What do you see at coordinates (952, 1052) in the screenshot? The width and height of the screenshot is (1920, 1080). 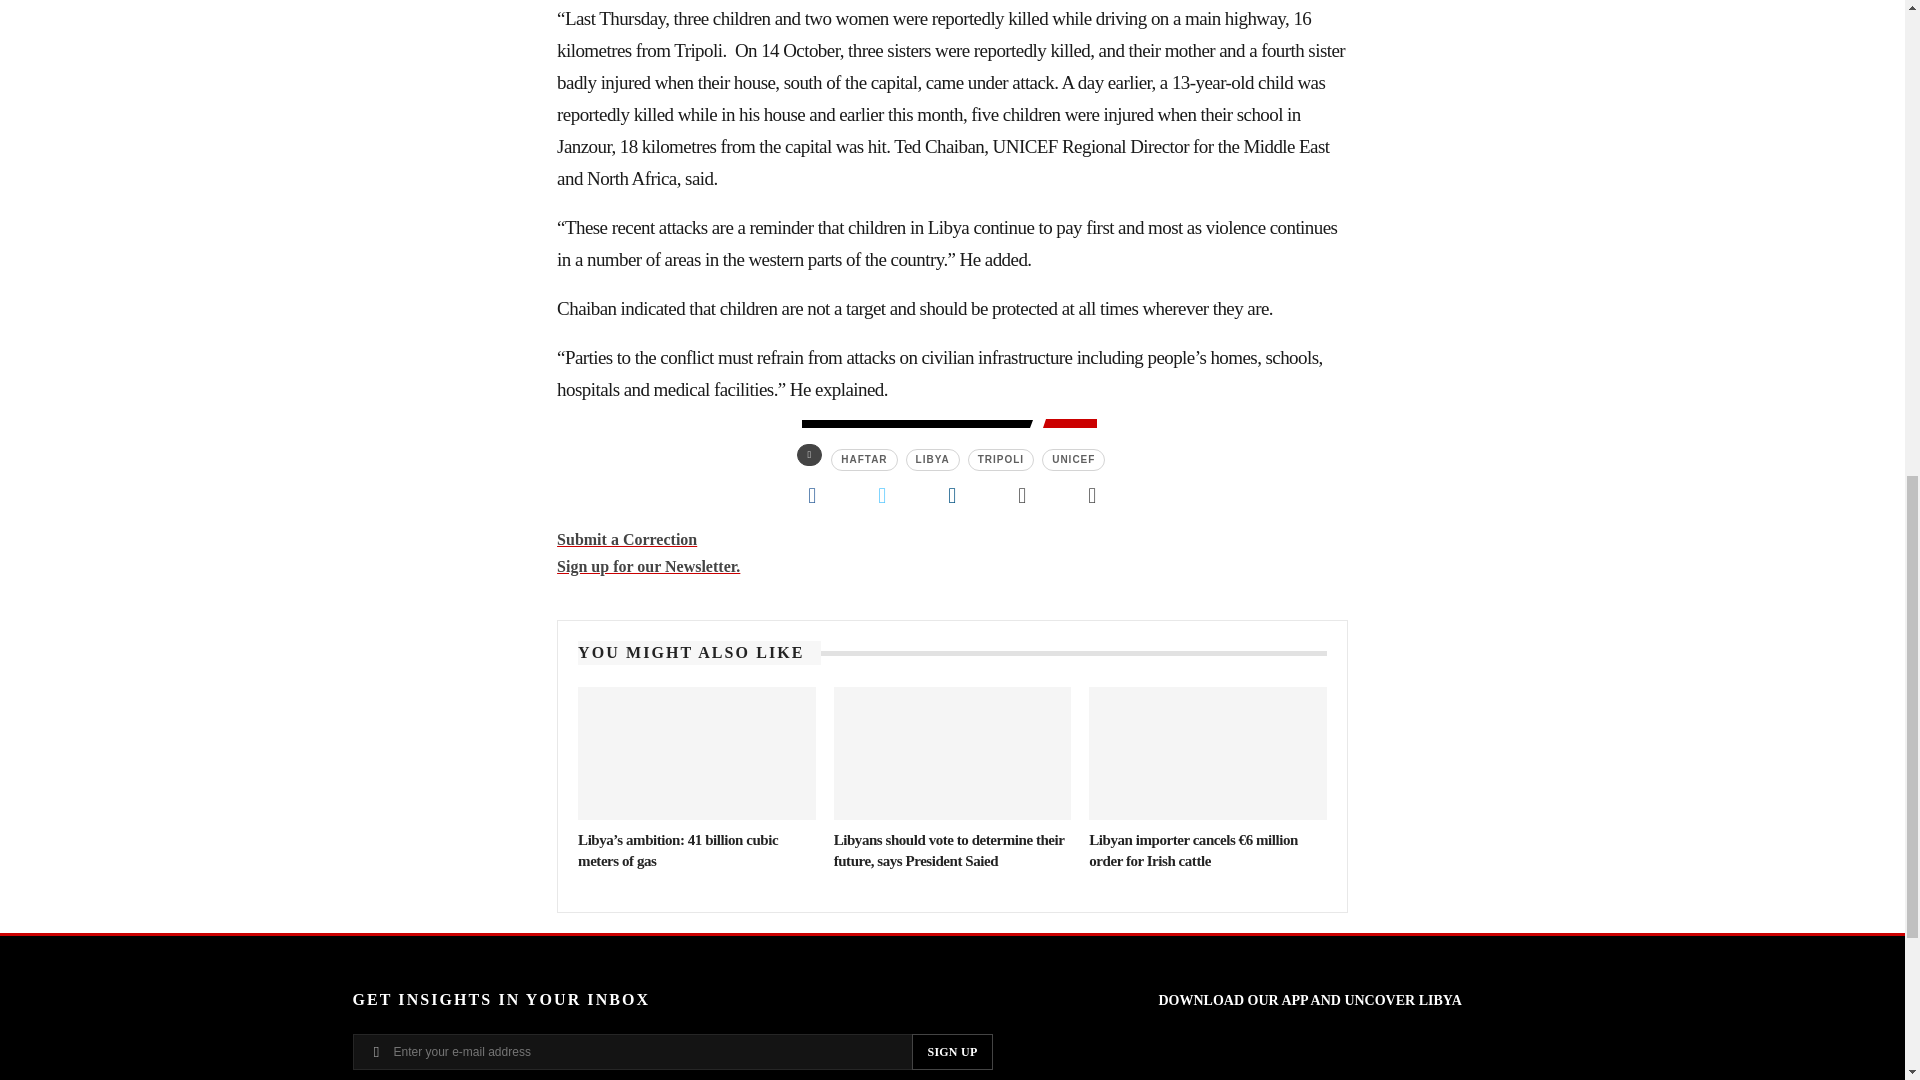 I see `Sign Up` at bounding box center [952, 1052].